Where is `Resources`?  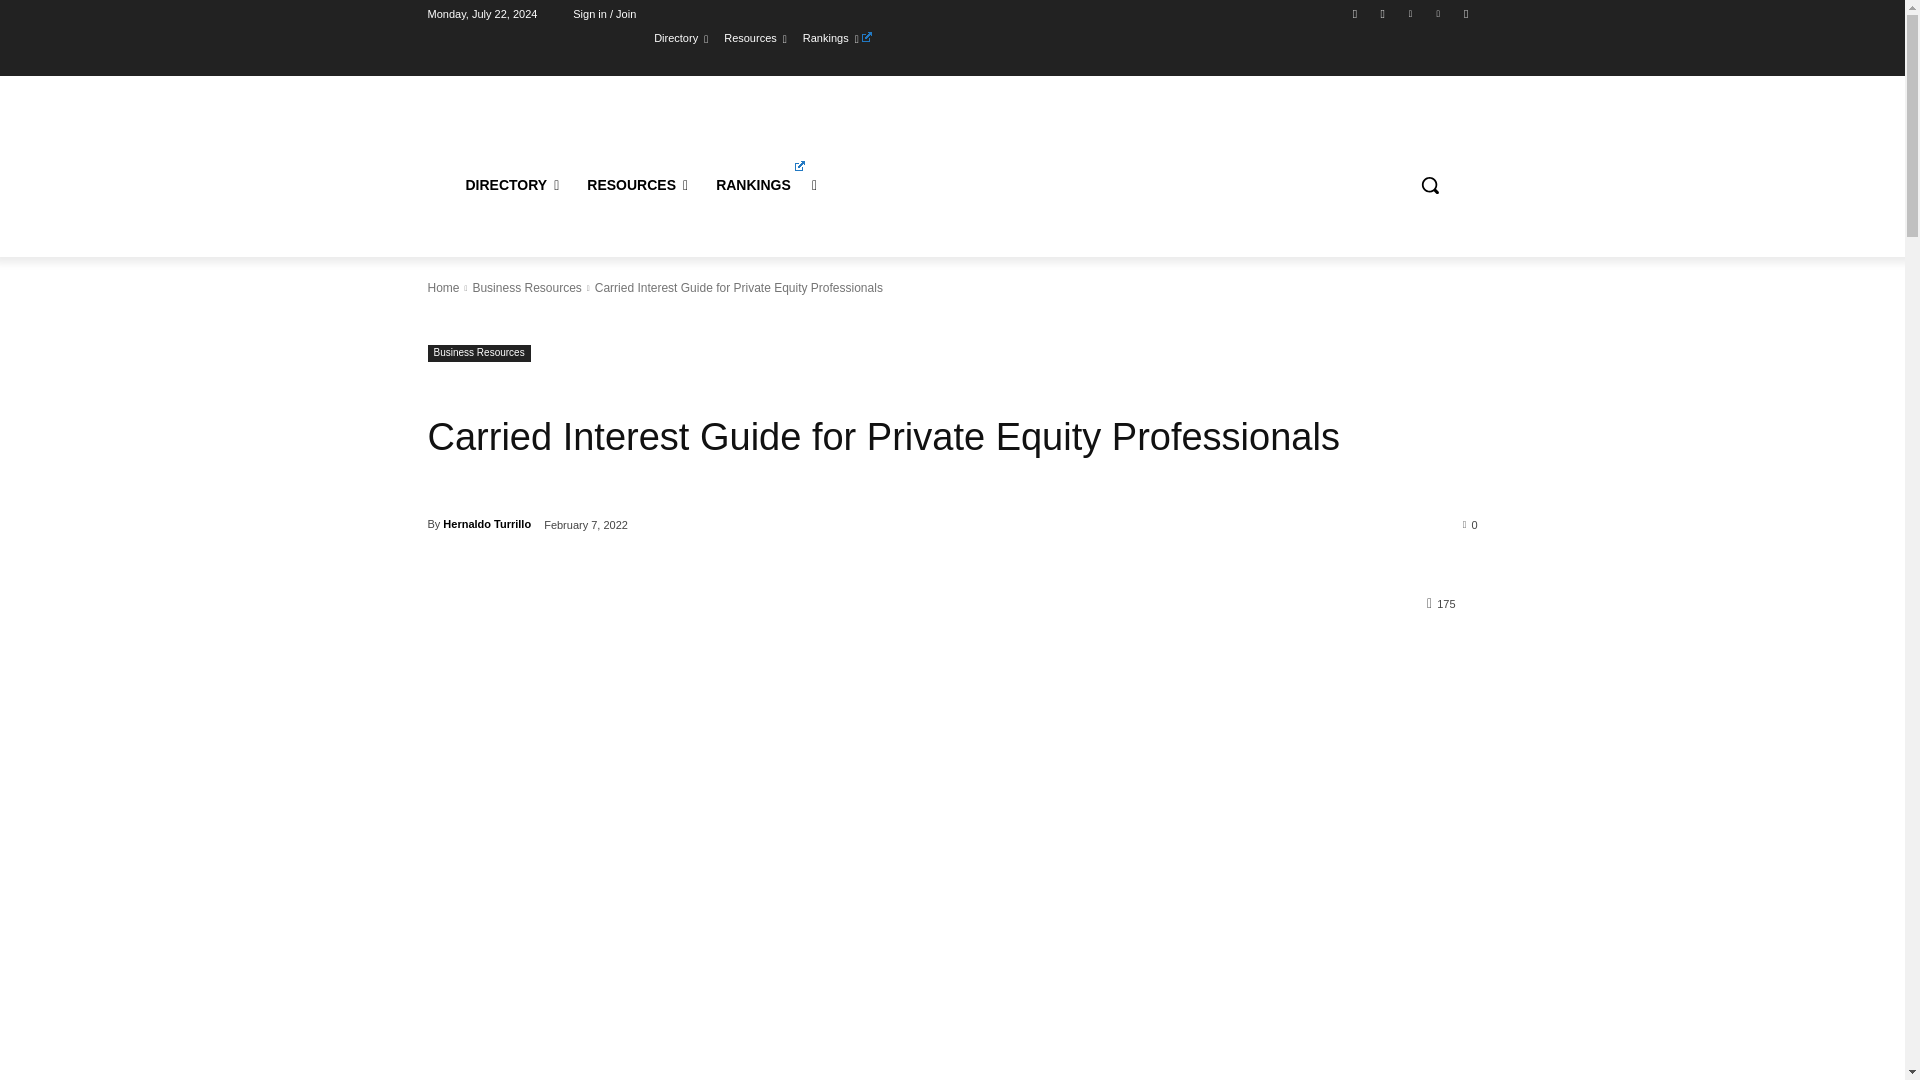 Resources is located at coordinates (755, 37).